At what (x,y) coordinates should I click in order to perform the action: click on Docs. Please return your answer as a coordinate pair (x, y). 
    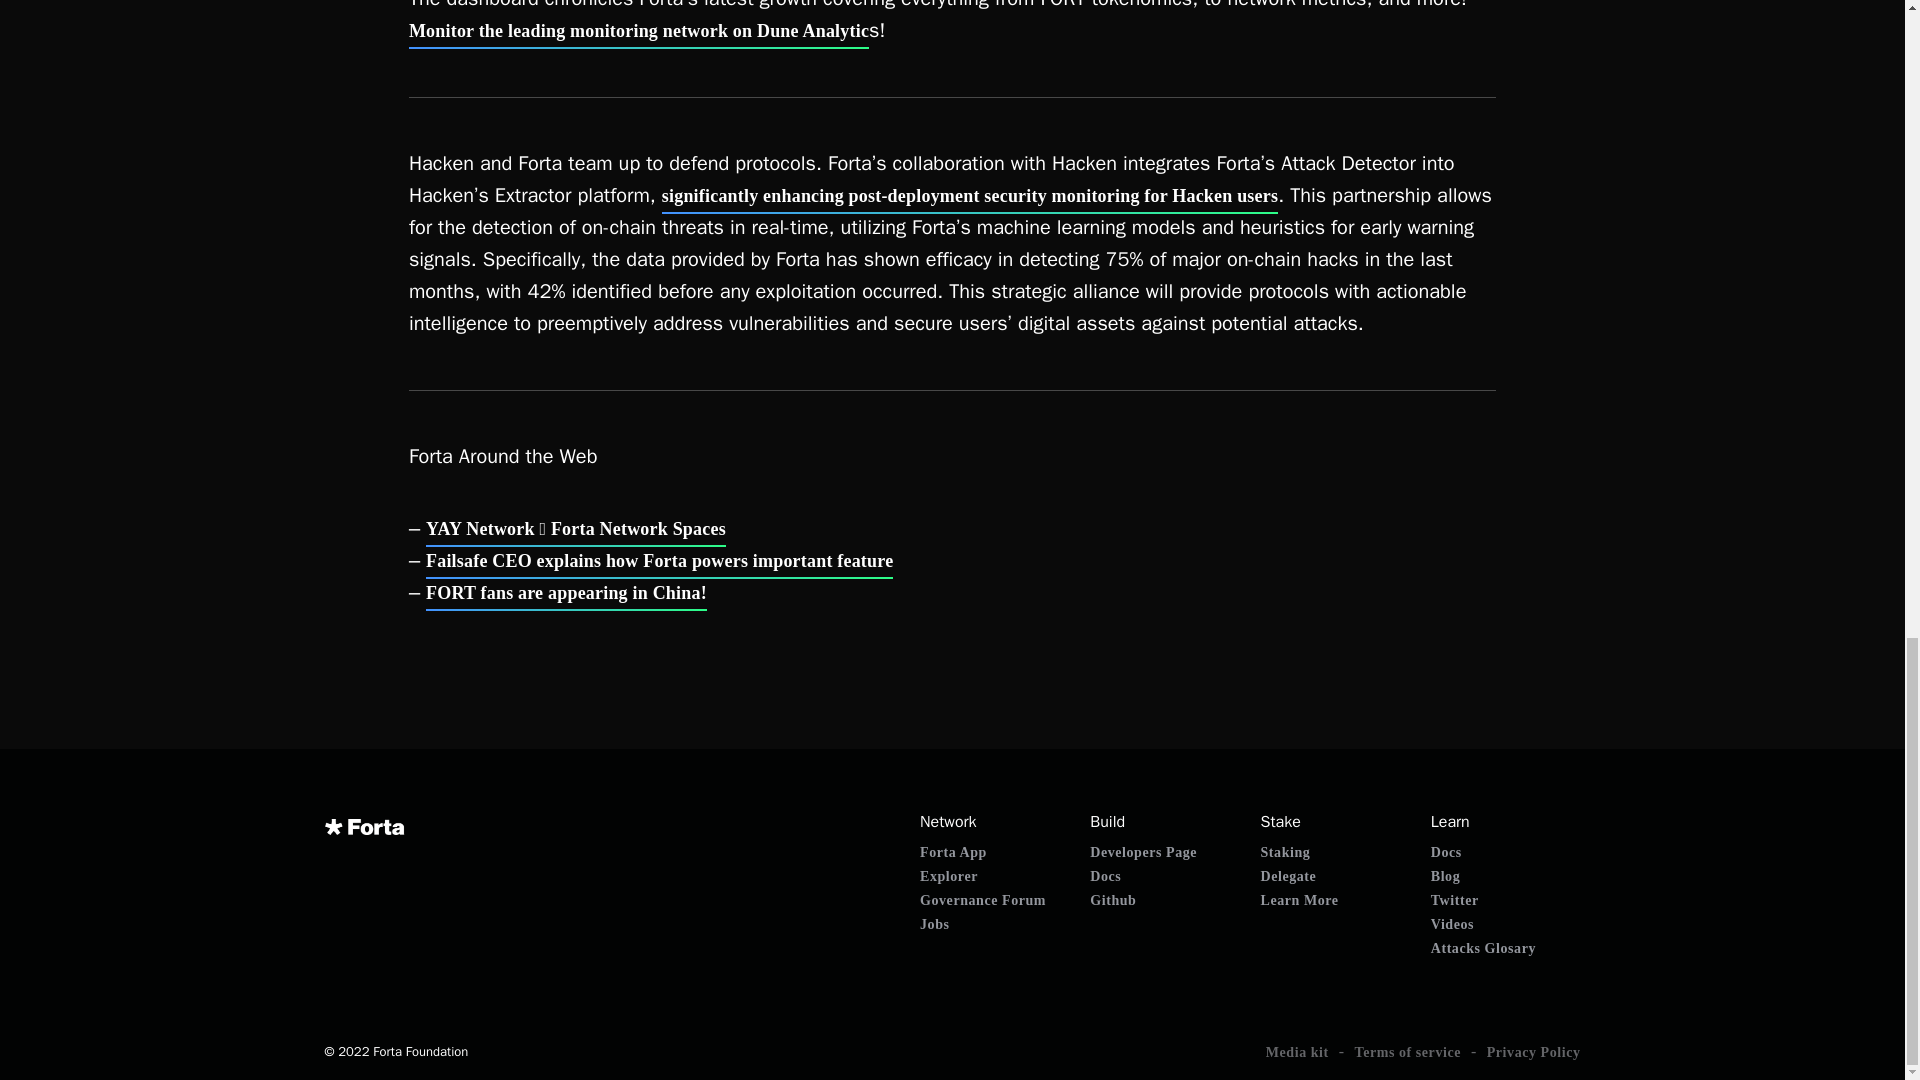
    Looking at the image, I should click on (1446, 852).